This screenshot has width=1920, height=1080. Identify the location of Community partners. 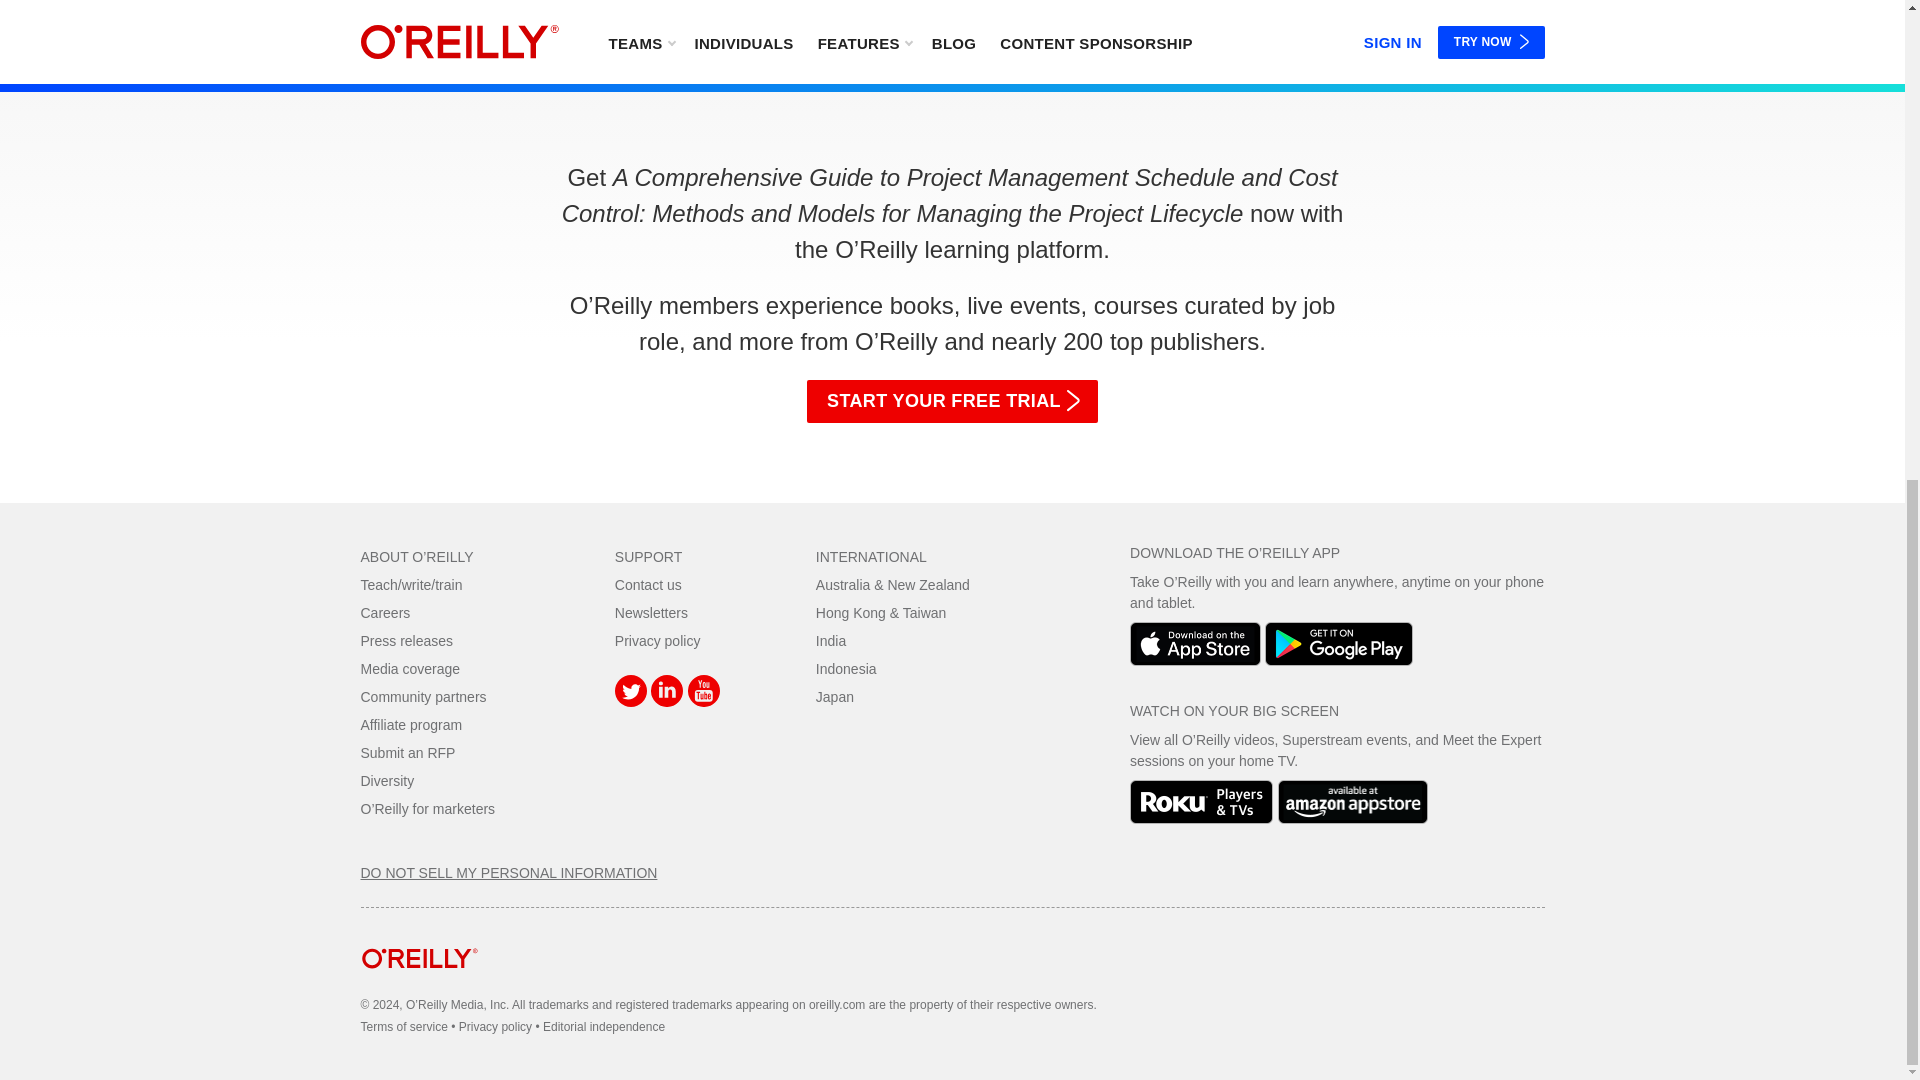
(422, 697).